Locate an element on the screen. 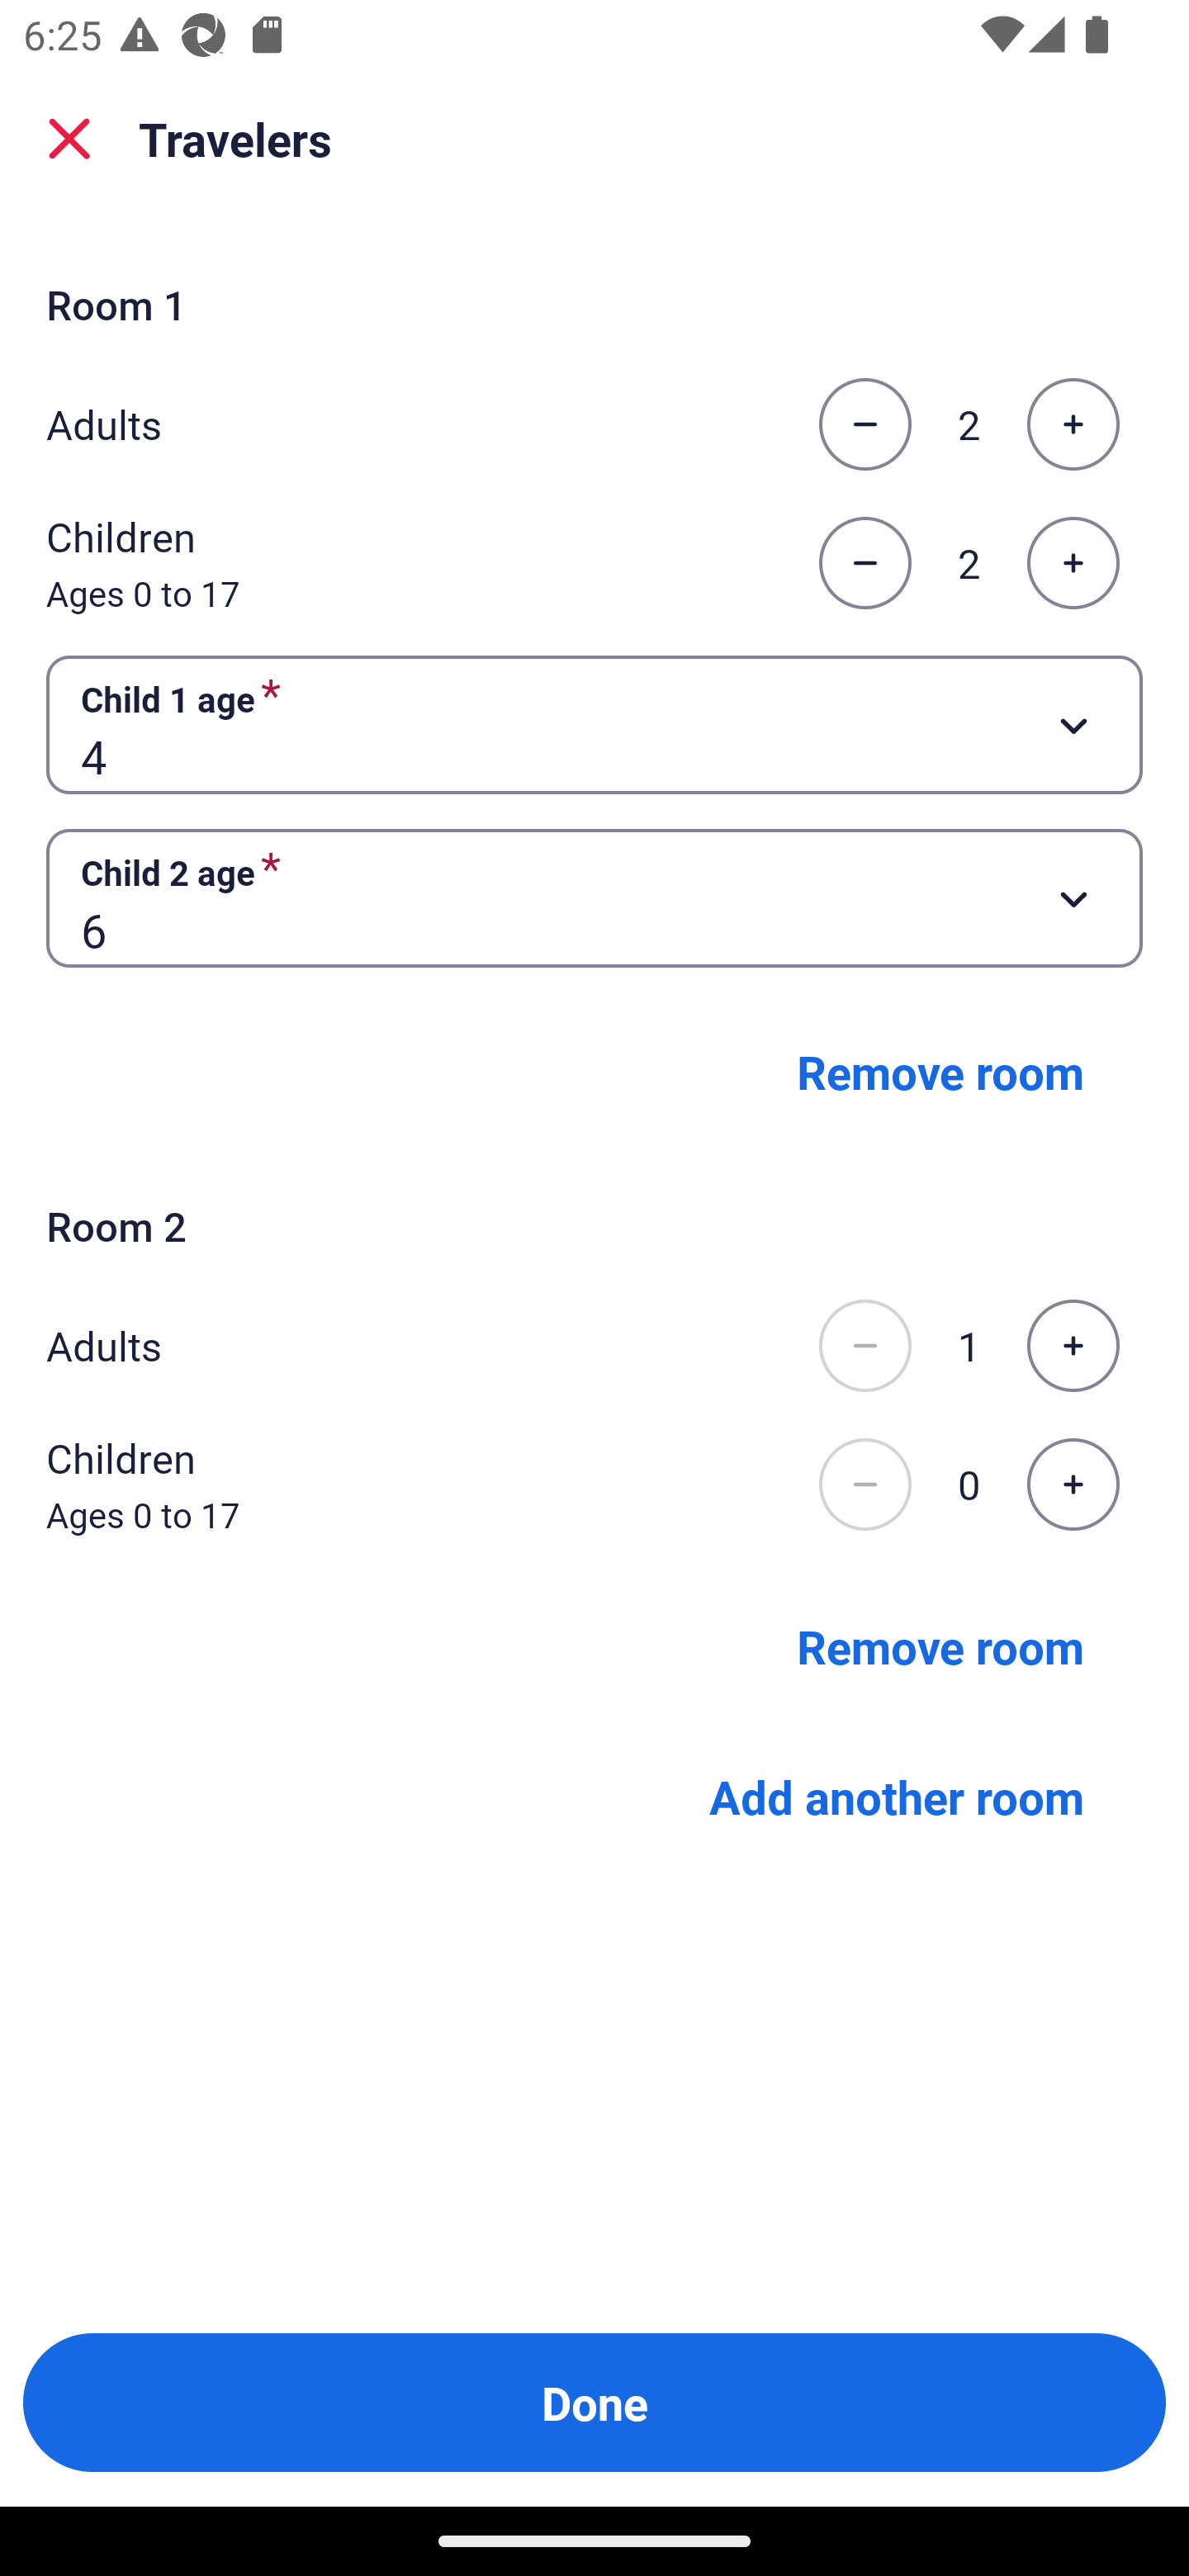 The width and height of the screenshot is (1189, 2576). Increase the number of adults is located at coordinates (1073, 1346).